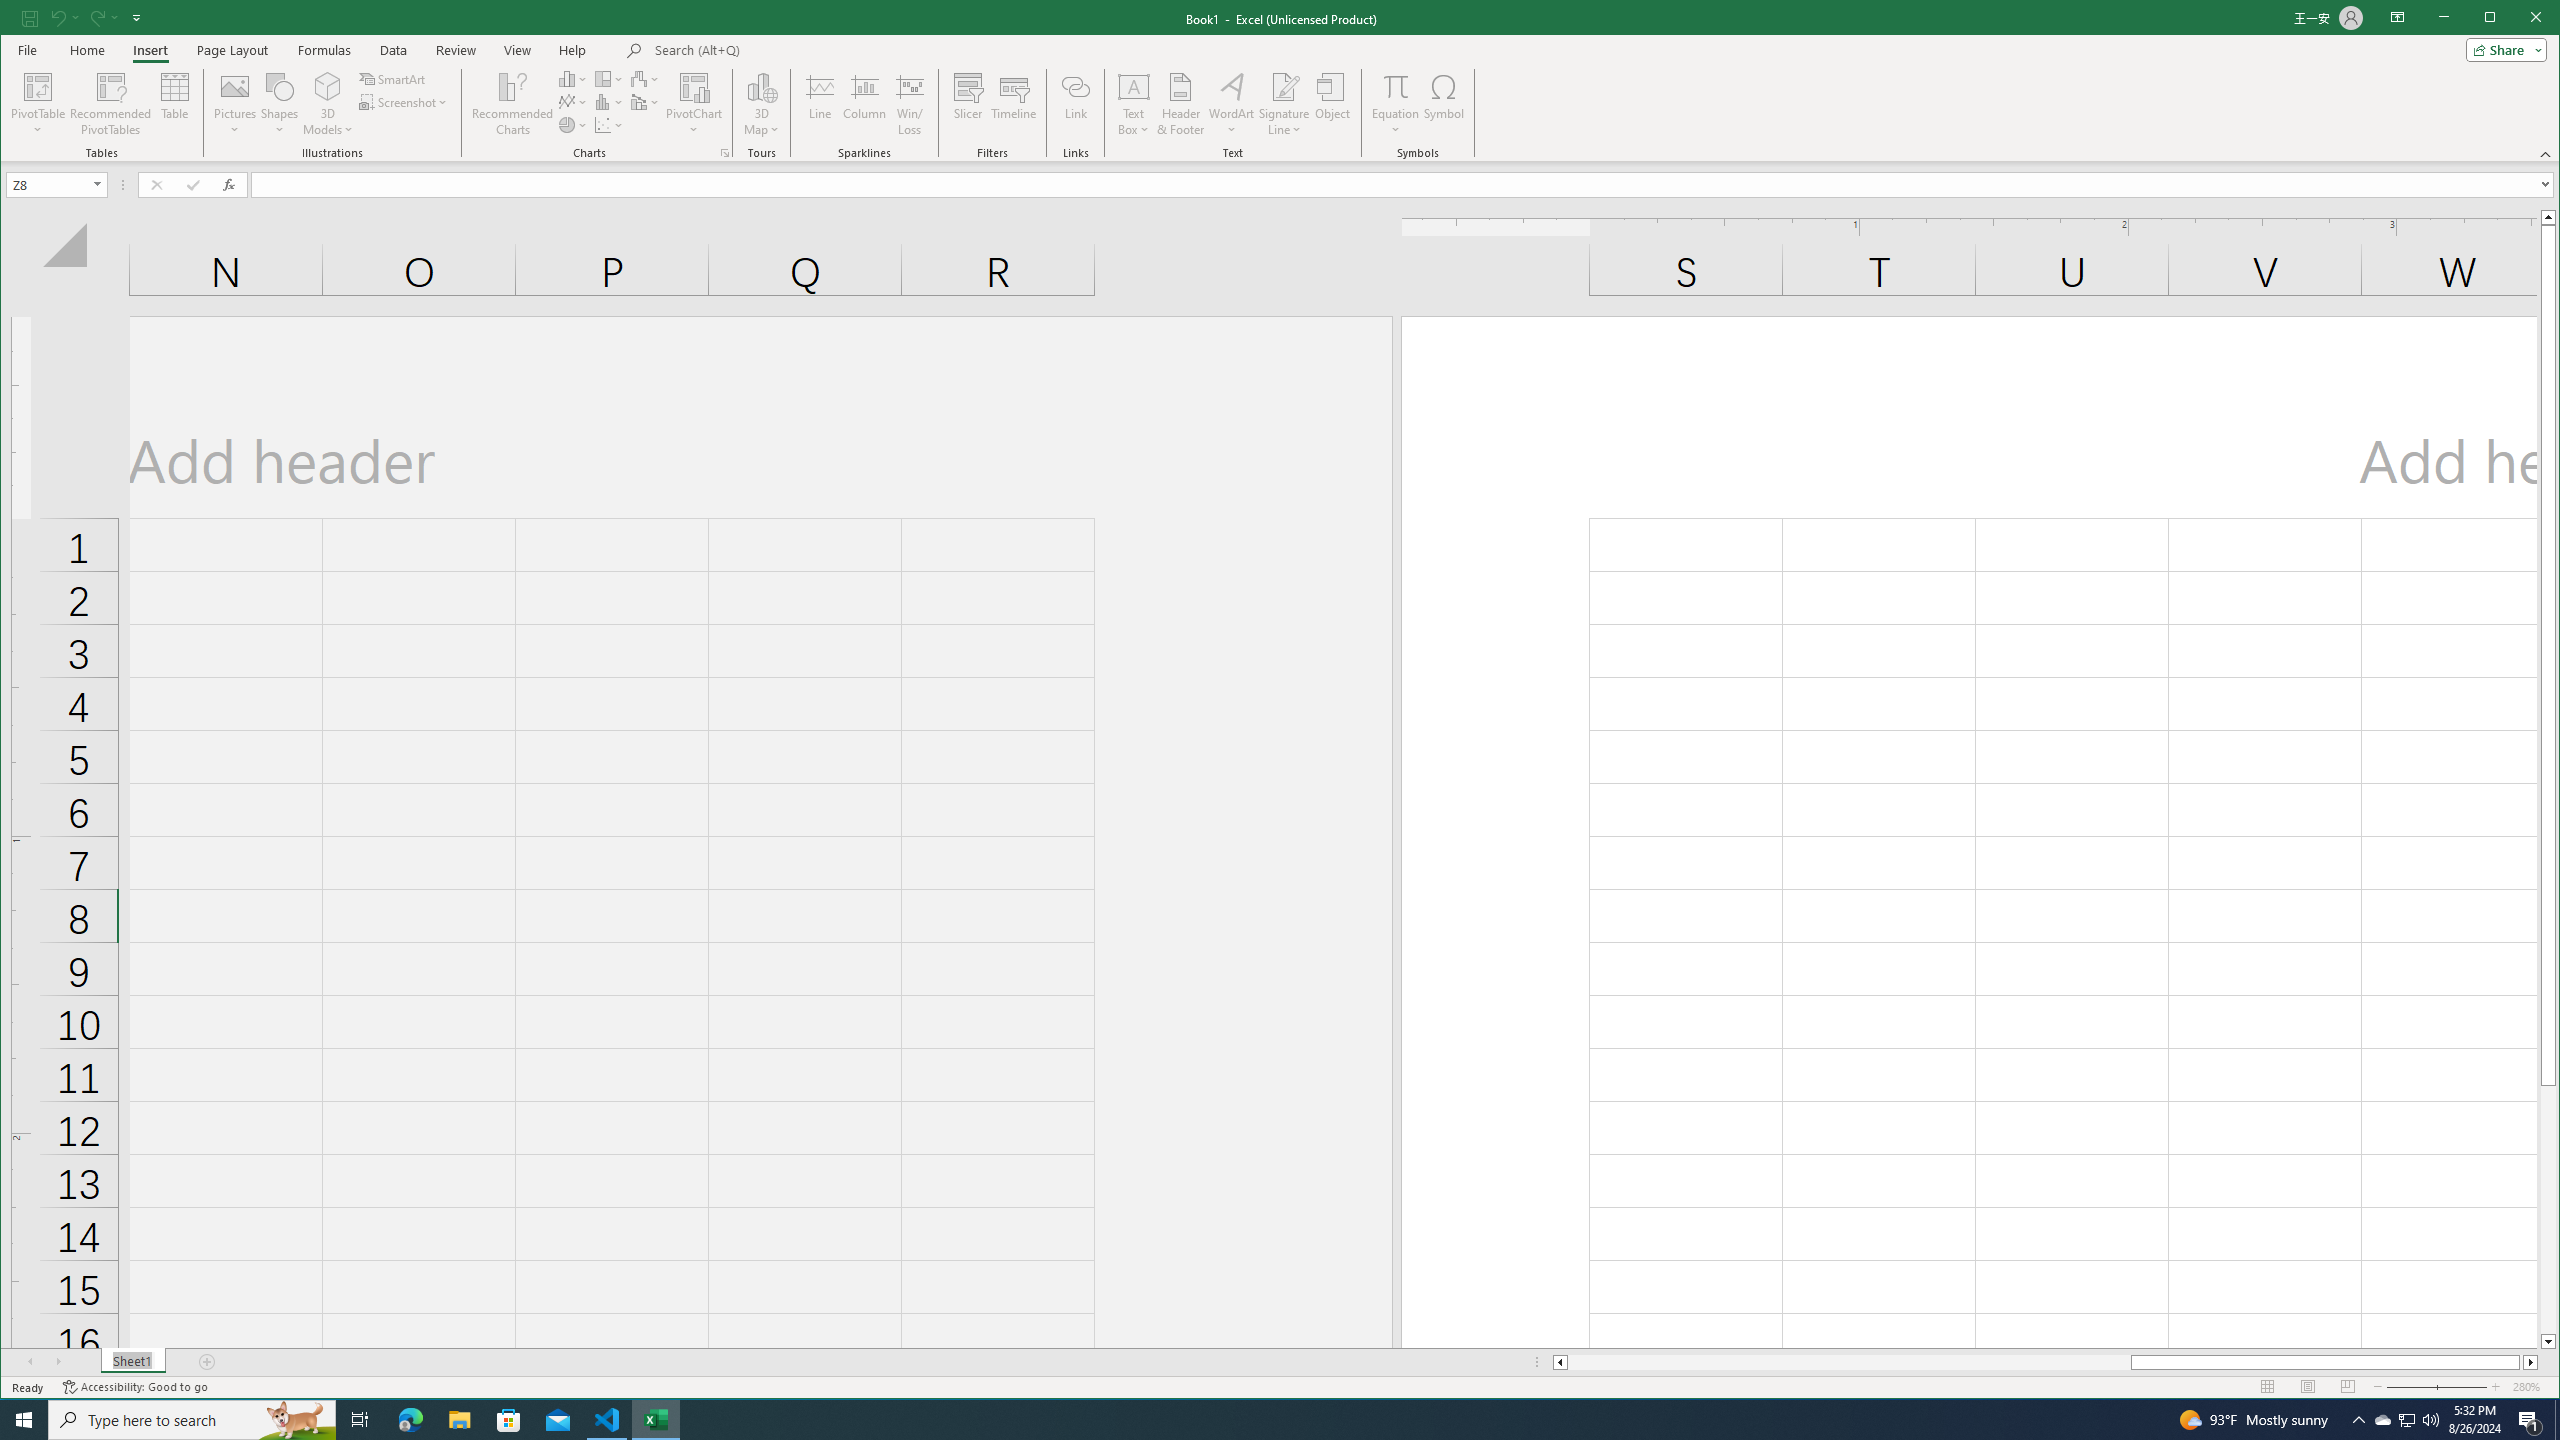  I want to click on SmartArt..., so click(394, 78).